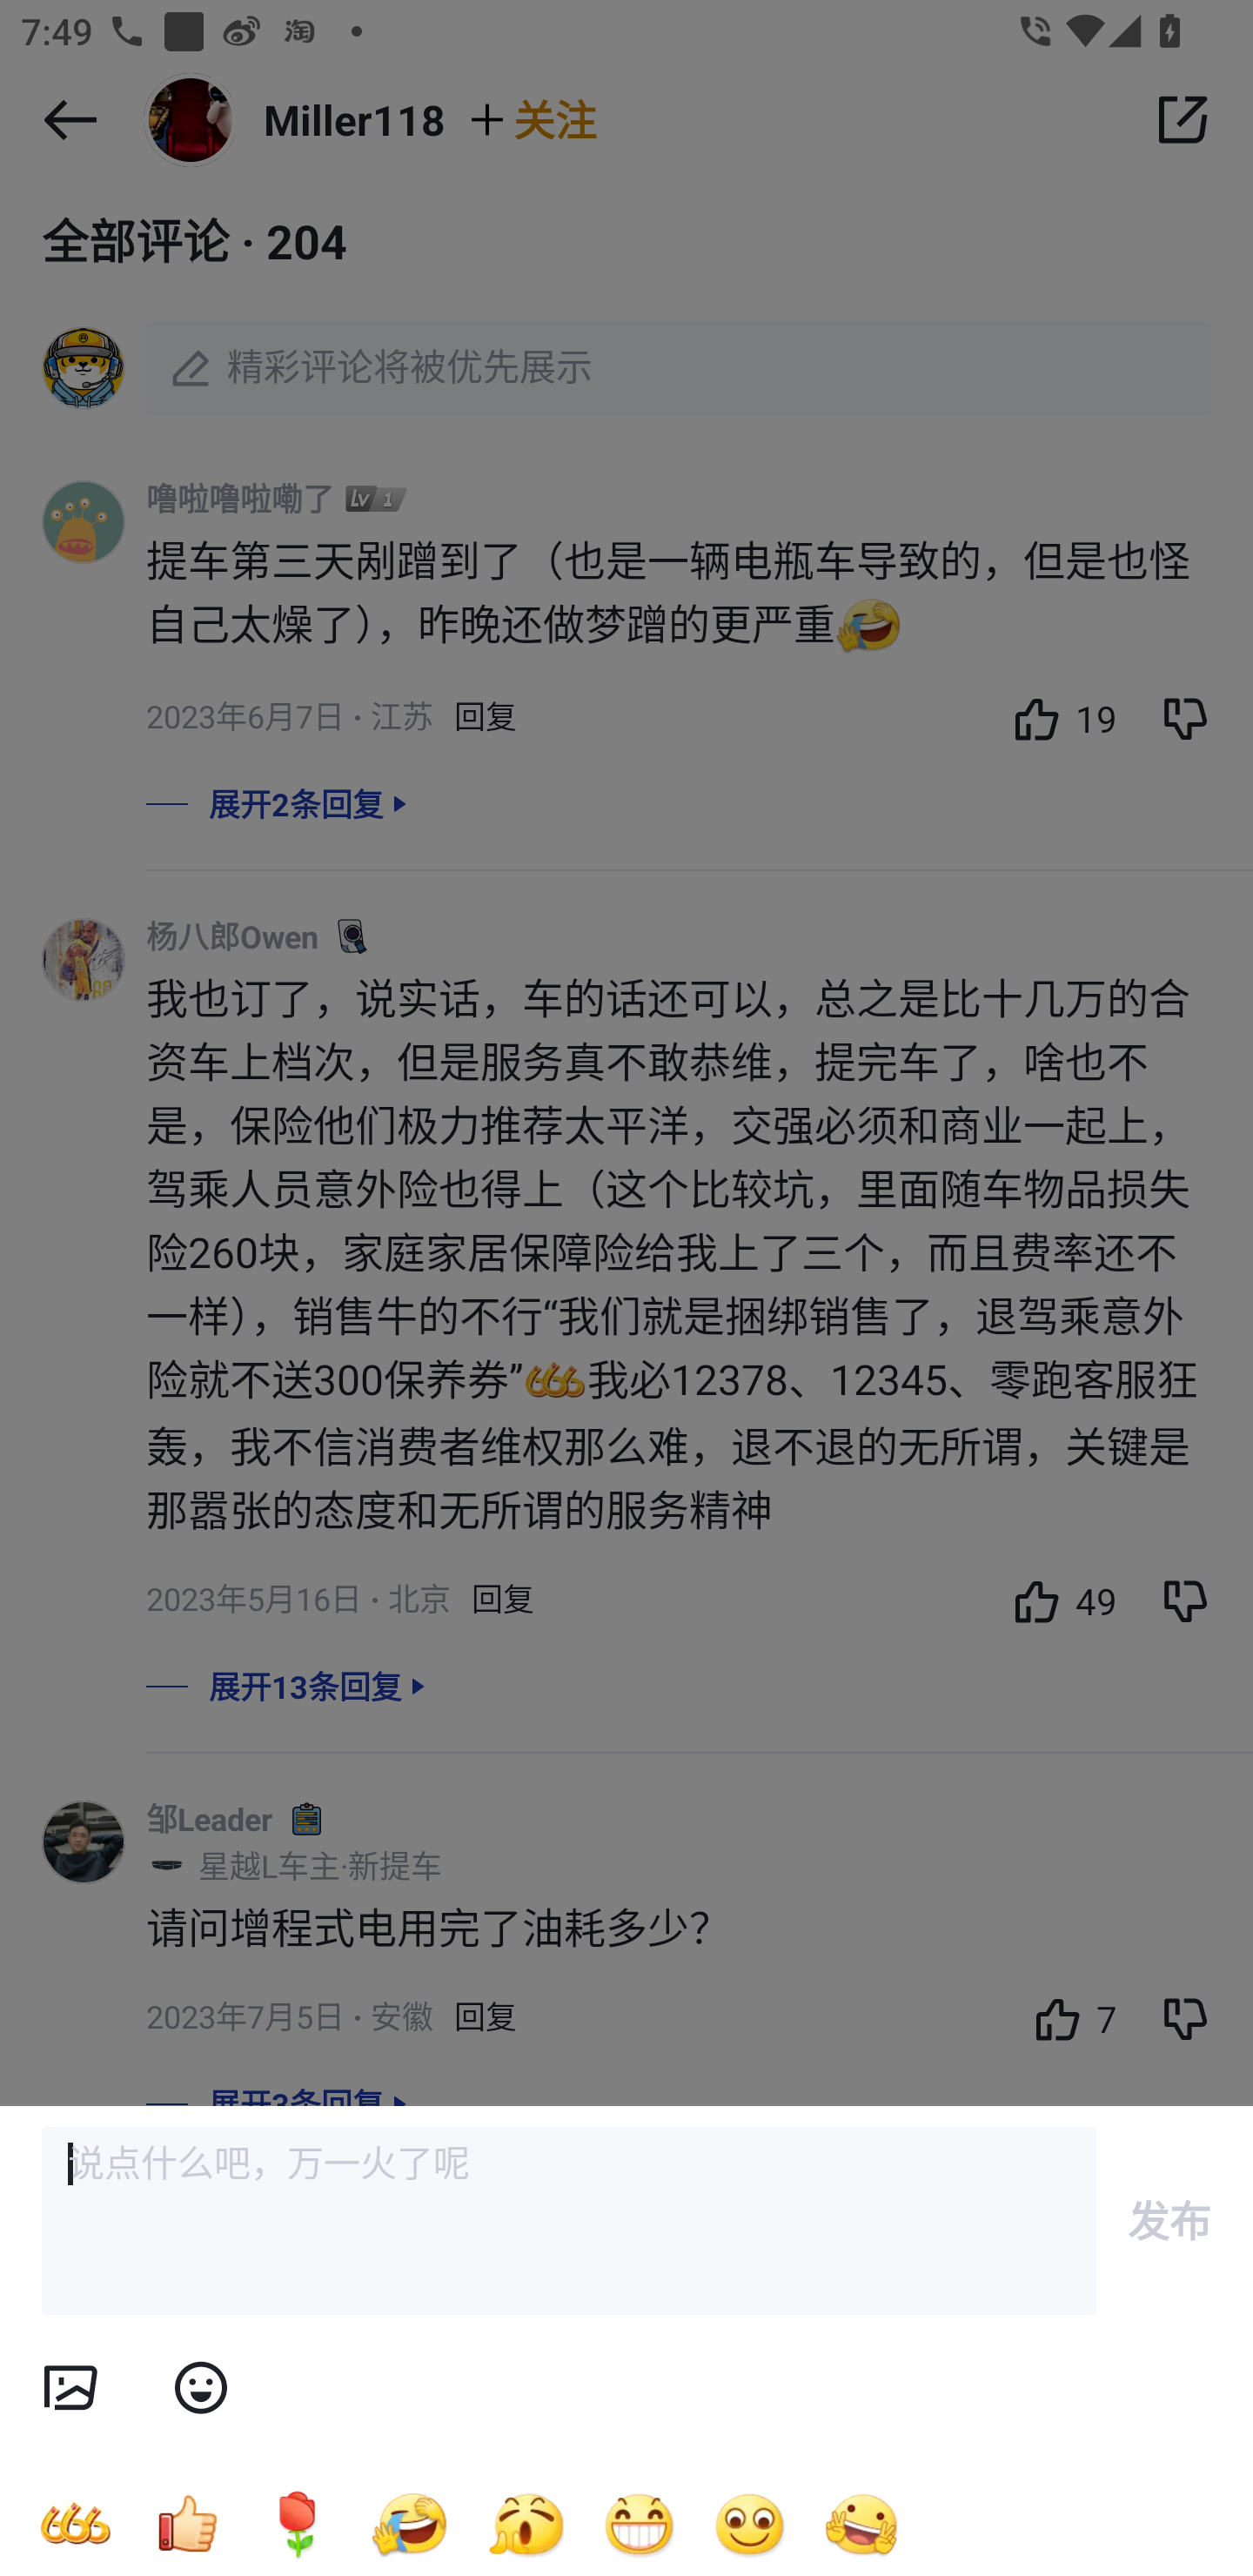 The width and height of the screenshot is (1253, 2576). What do you see at coordinates (70, 2388) in the screenshot?
I see `` at bounding box center [70, 2388].